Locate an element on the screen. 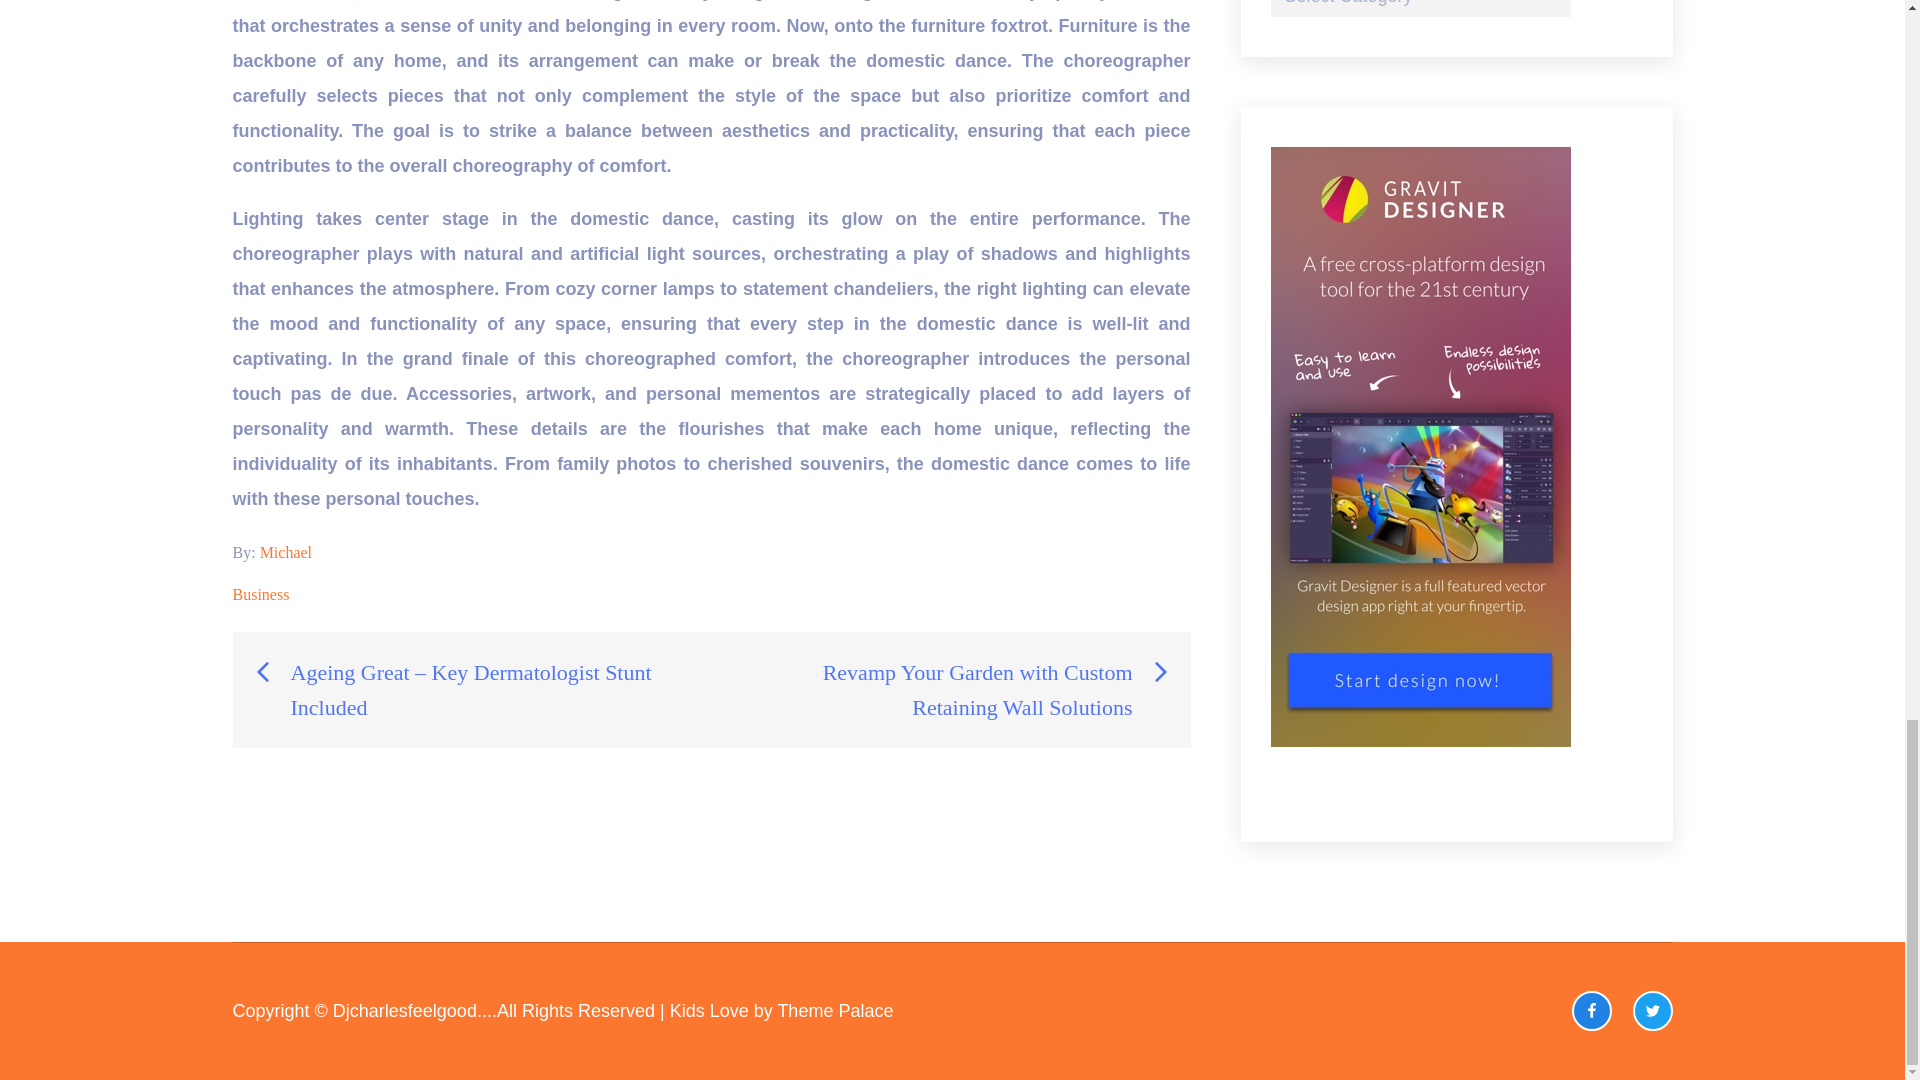 This screenshot has height=1080, width=1920. Business is located at coordinates (260, 594).